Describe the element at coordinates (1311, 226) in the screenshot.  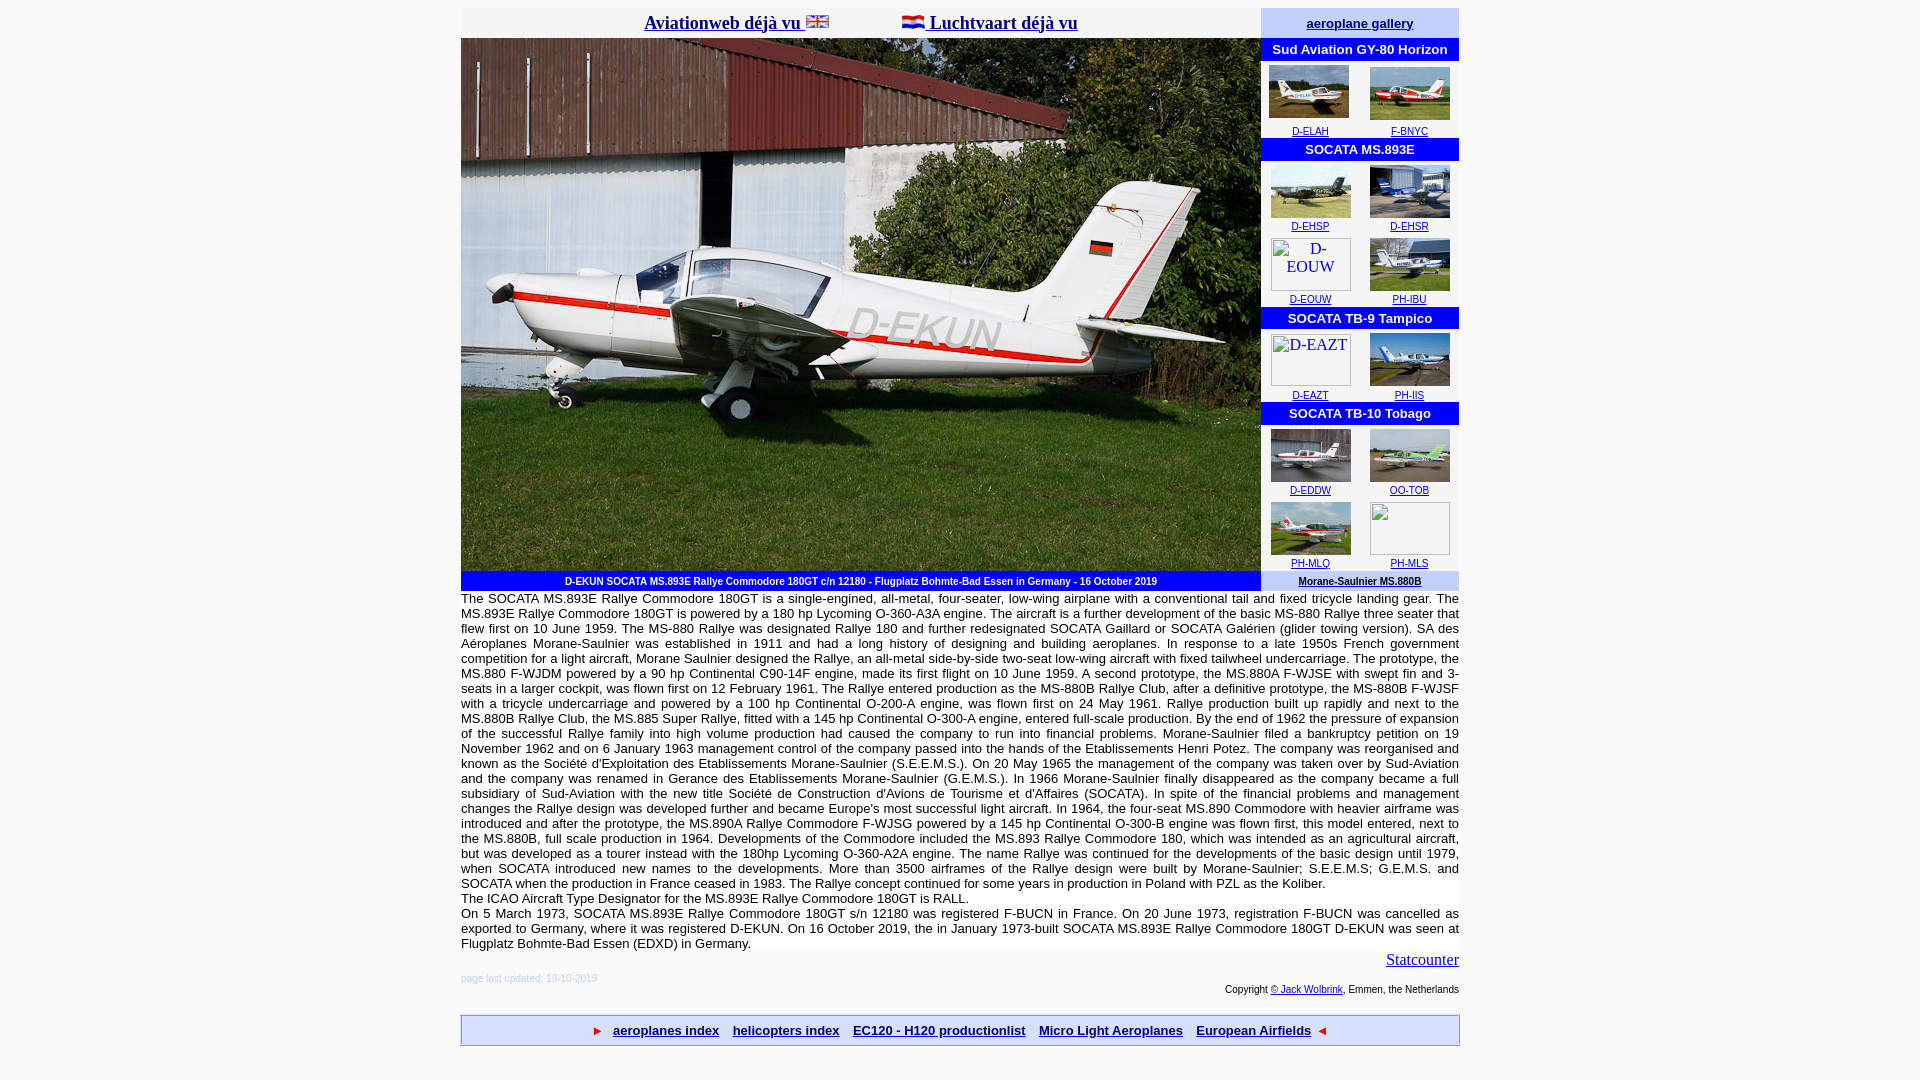
I see `D-EHSP` at that location.